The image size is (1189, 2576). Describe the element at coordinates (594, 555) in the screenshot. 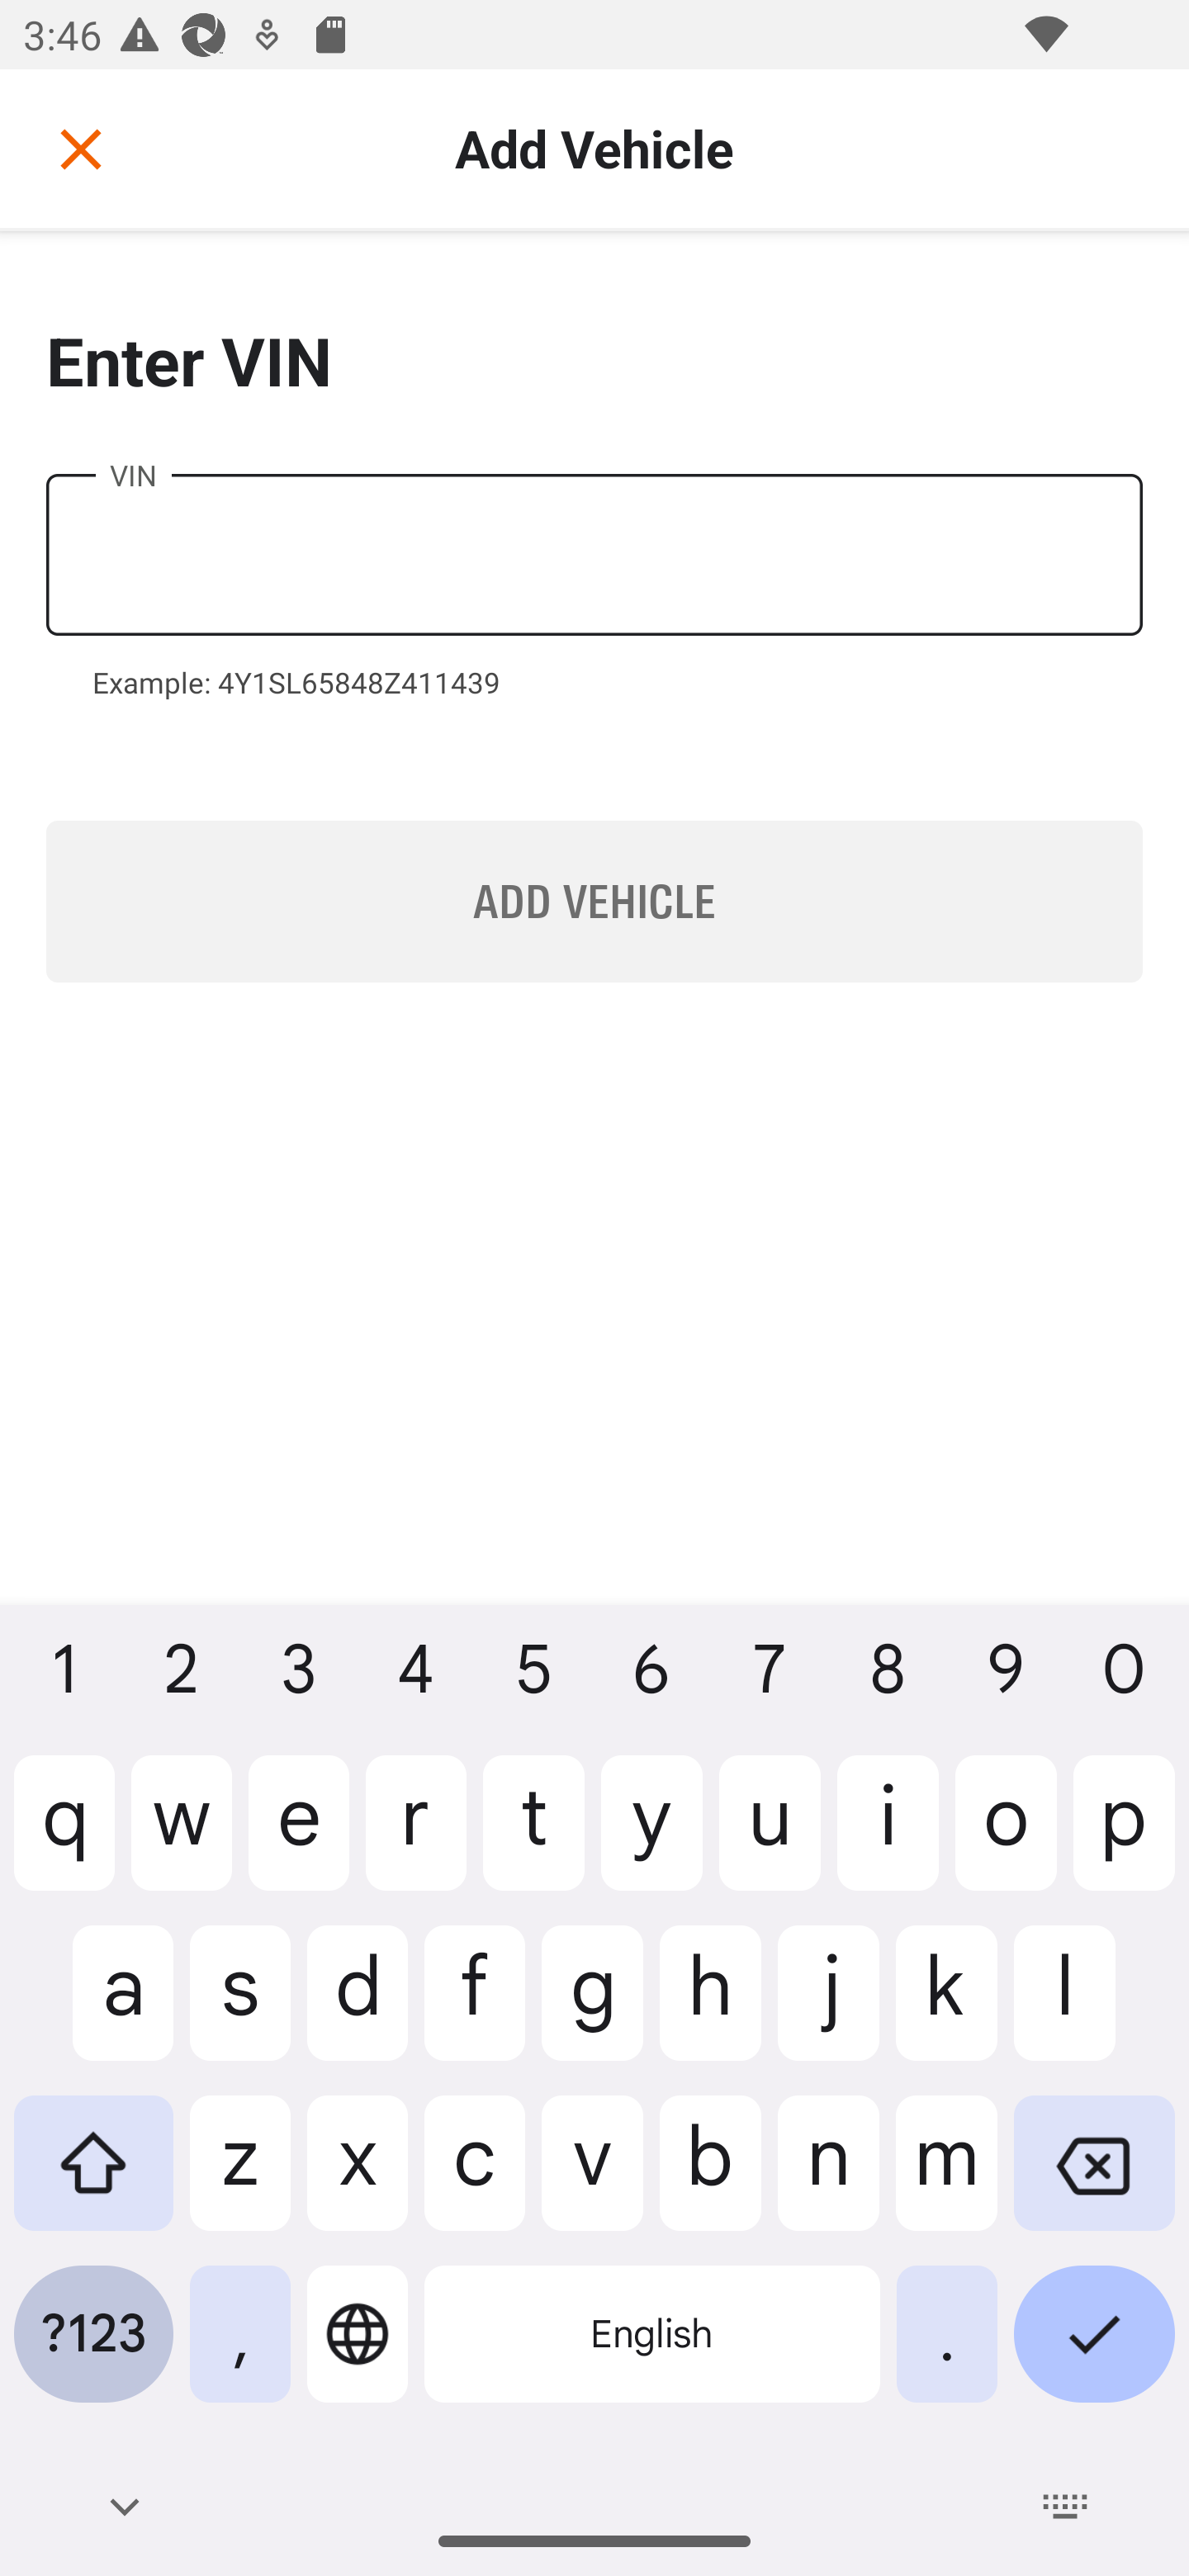

I see `VIN vin` at that location.